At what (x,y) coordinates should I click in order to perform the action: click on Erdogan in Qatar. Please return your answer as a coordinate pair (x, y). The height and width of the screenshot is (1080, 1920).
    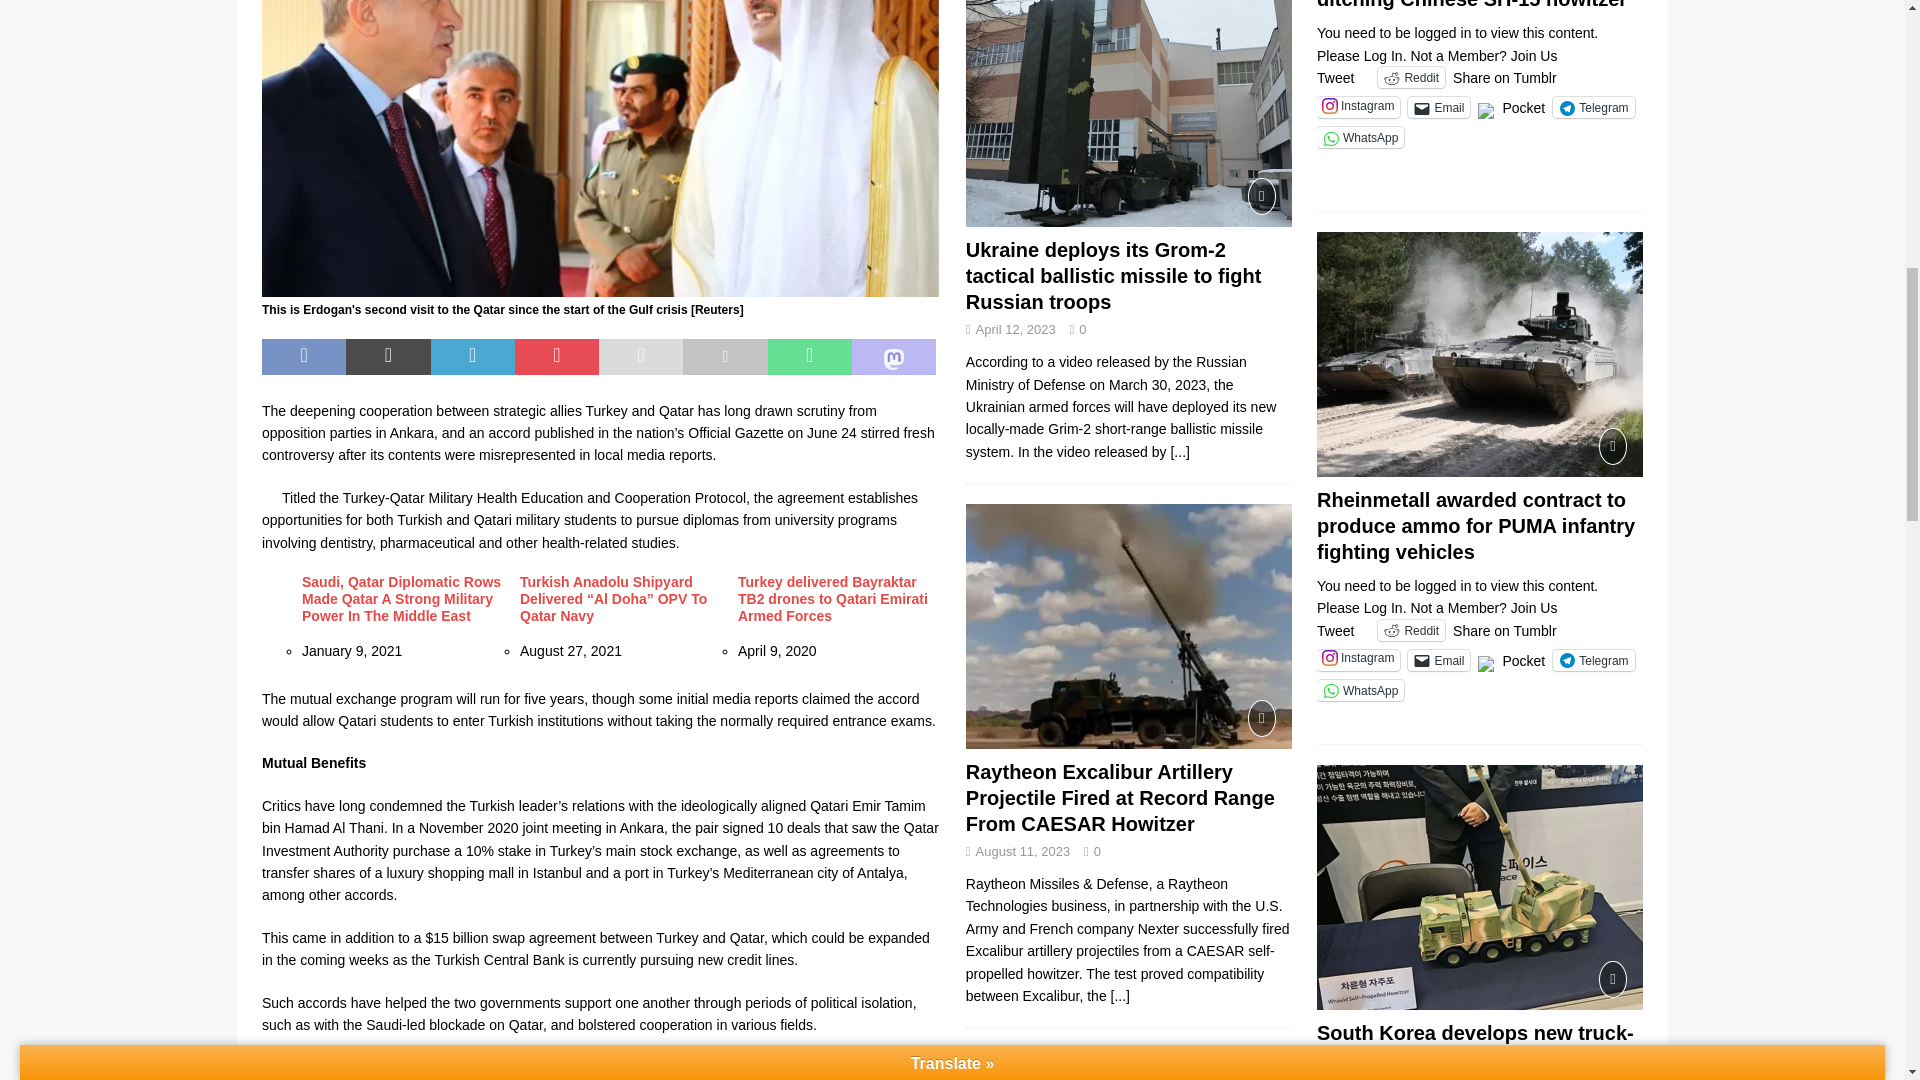
    Looking at the image, I should click on (600, 148).